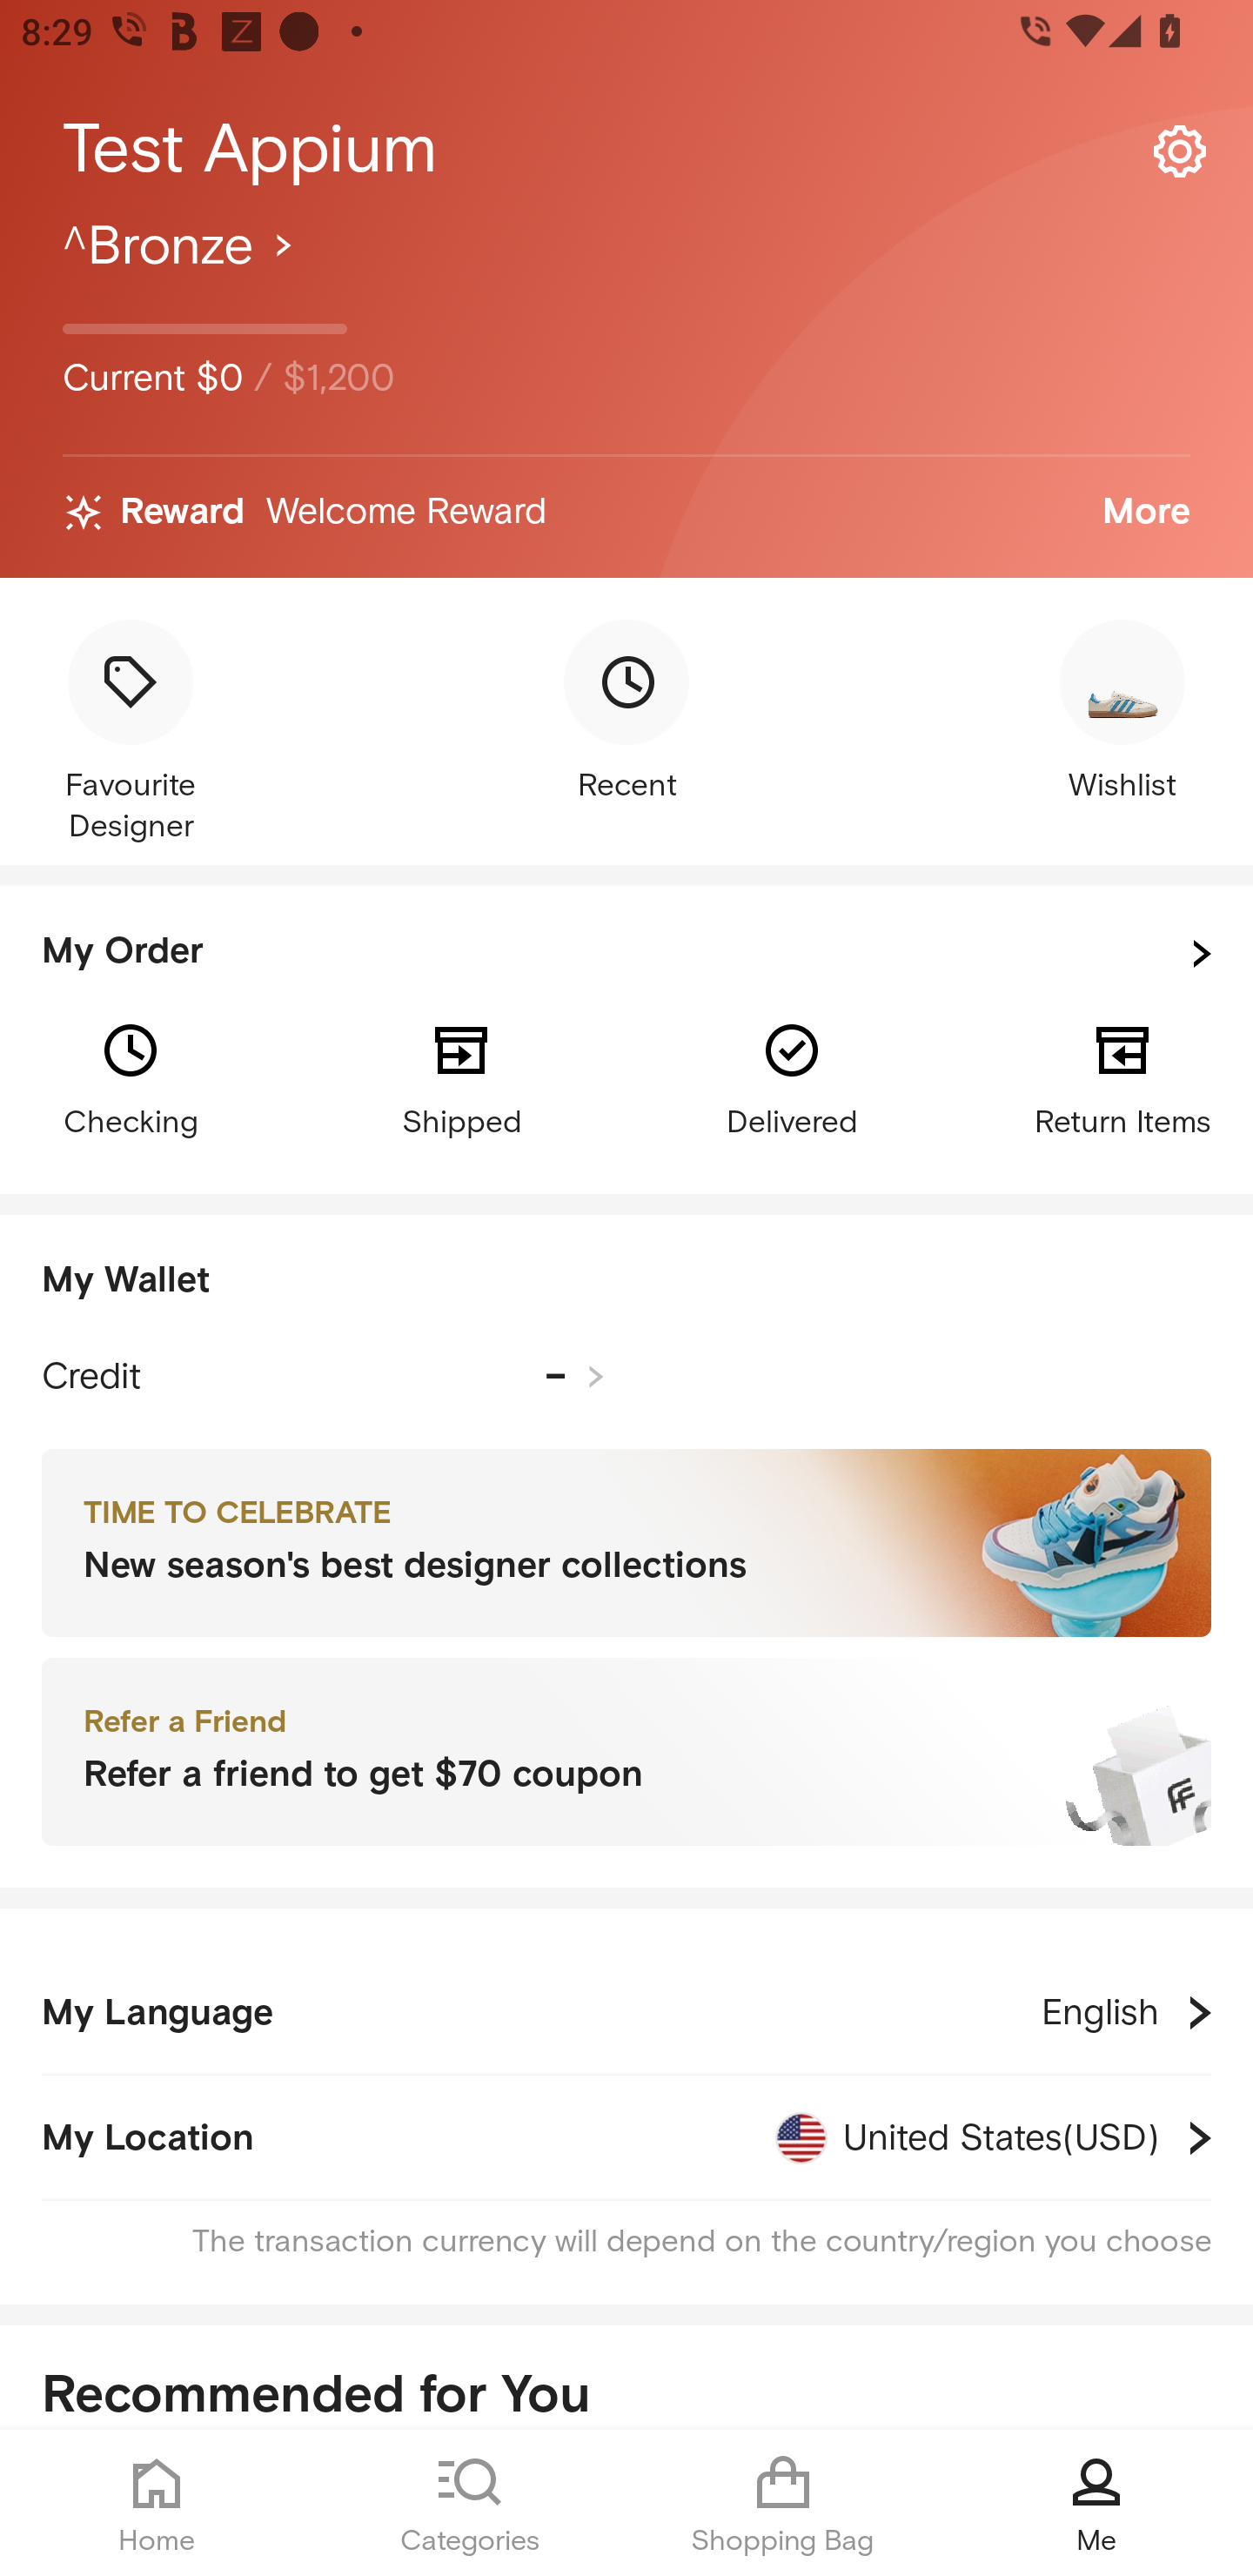 The width and height of the screenshot is (1253, 2576). What do you see at coordinates (461, 1077) in the screenshot?
I see `Shipped` at bounding box center [461, 1077].